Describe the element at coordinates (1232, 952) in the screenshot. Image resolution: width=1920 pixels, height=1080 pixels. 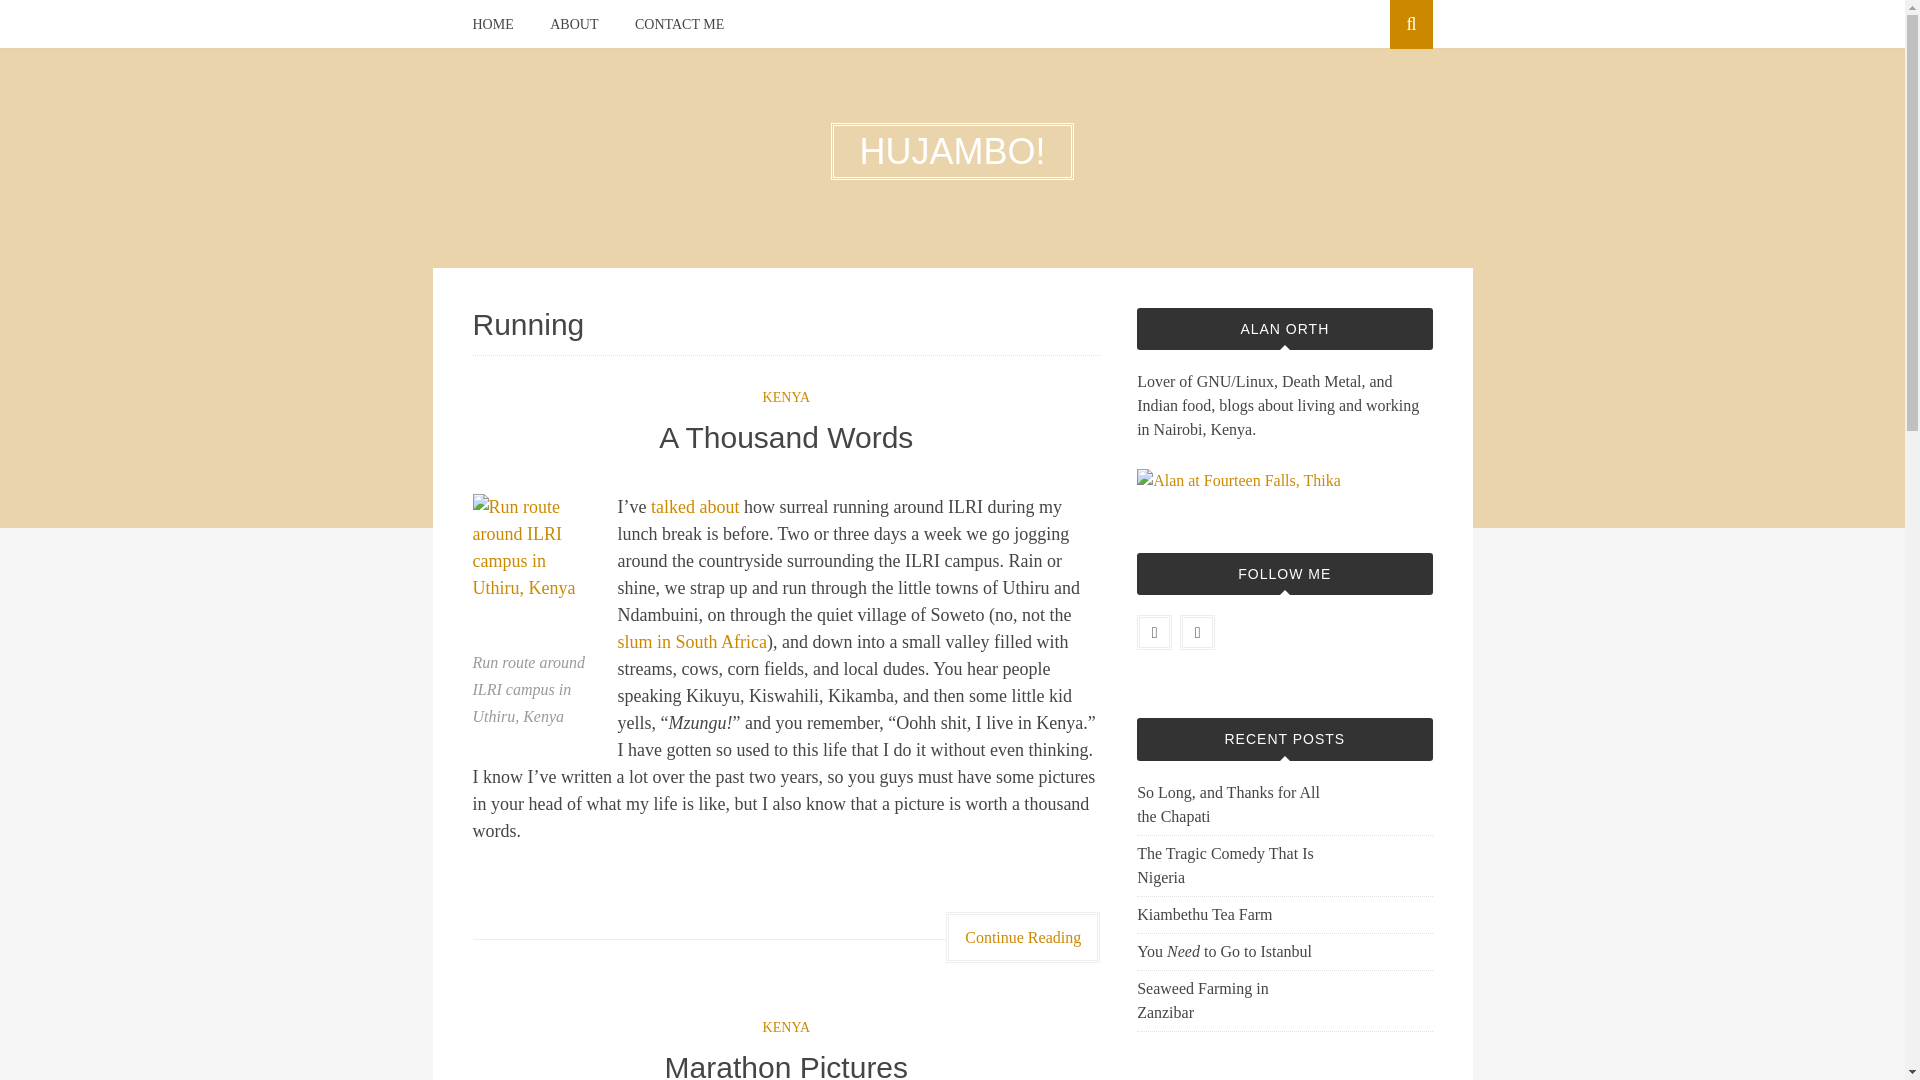
I see `You Need to Go to Istanbul` at that location.